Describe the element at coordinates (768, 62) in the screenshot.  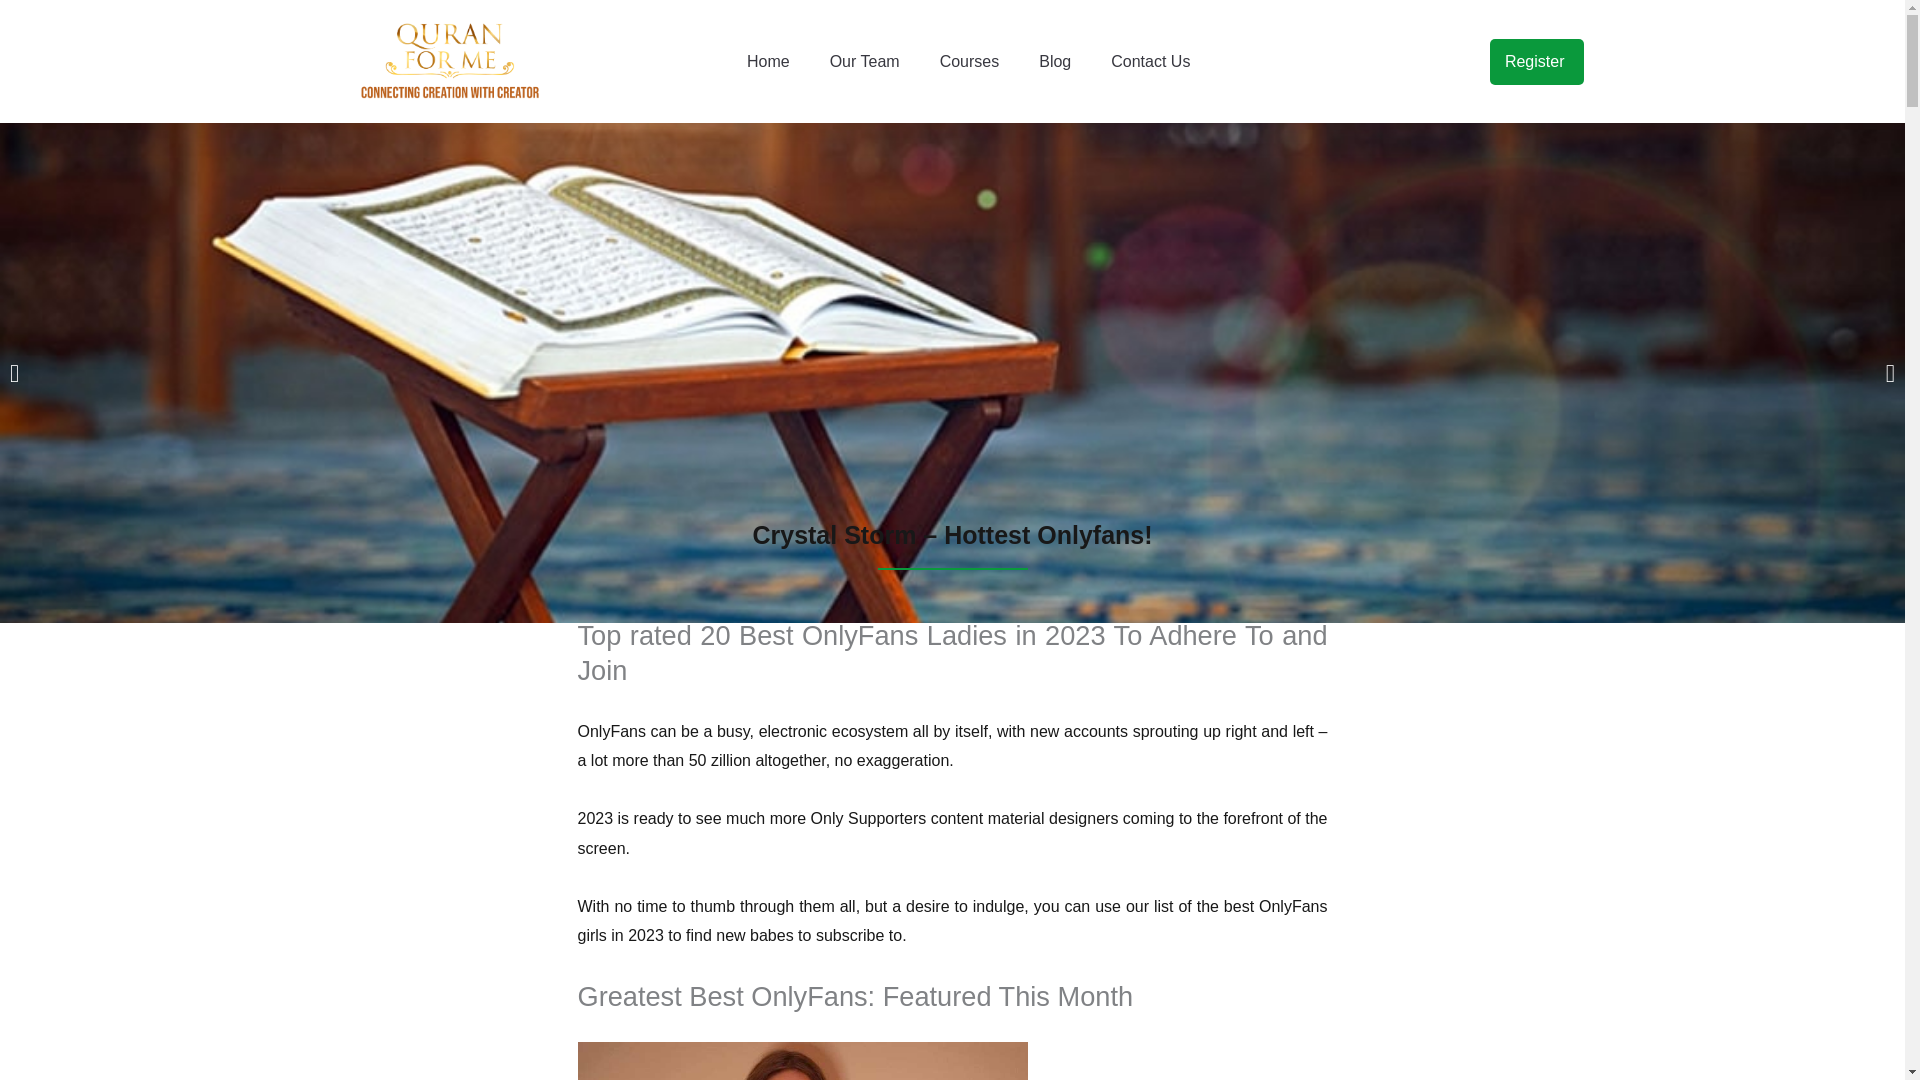
I see `Home` at that location.